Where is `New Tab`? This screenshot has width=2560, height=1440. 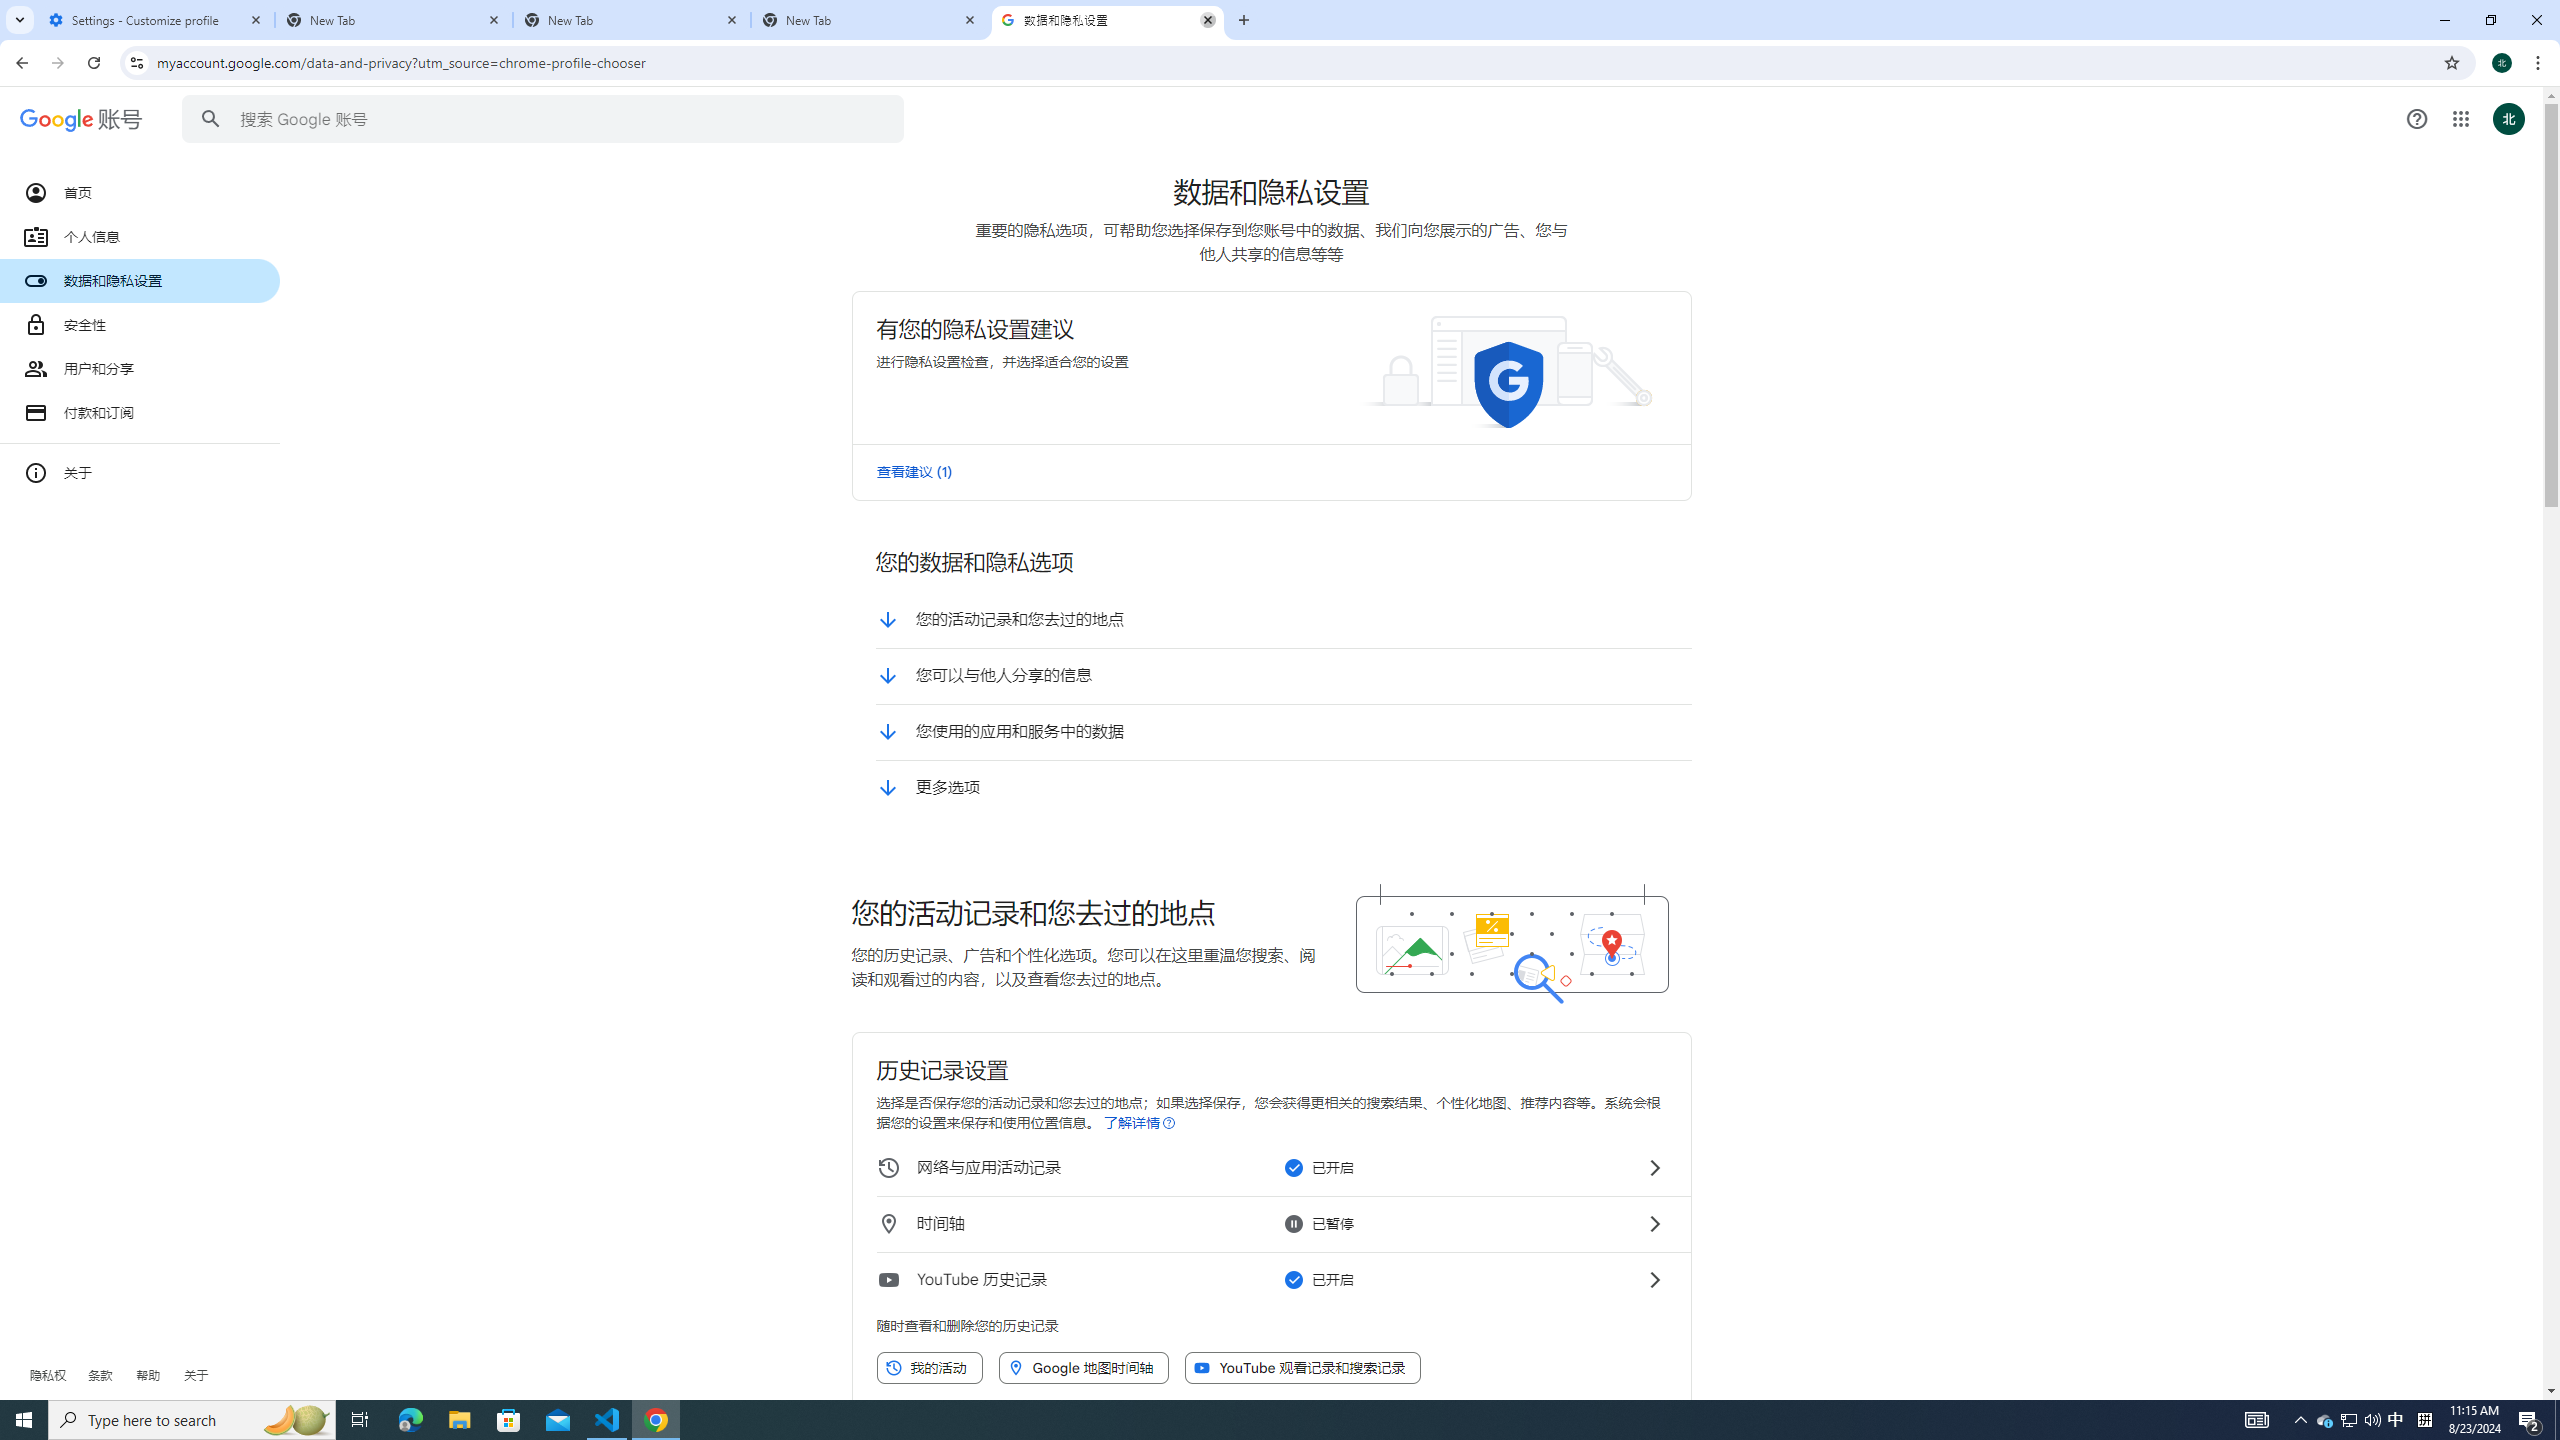
New Tab is located at coordinates (870, 20).